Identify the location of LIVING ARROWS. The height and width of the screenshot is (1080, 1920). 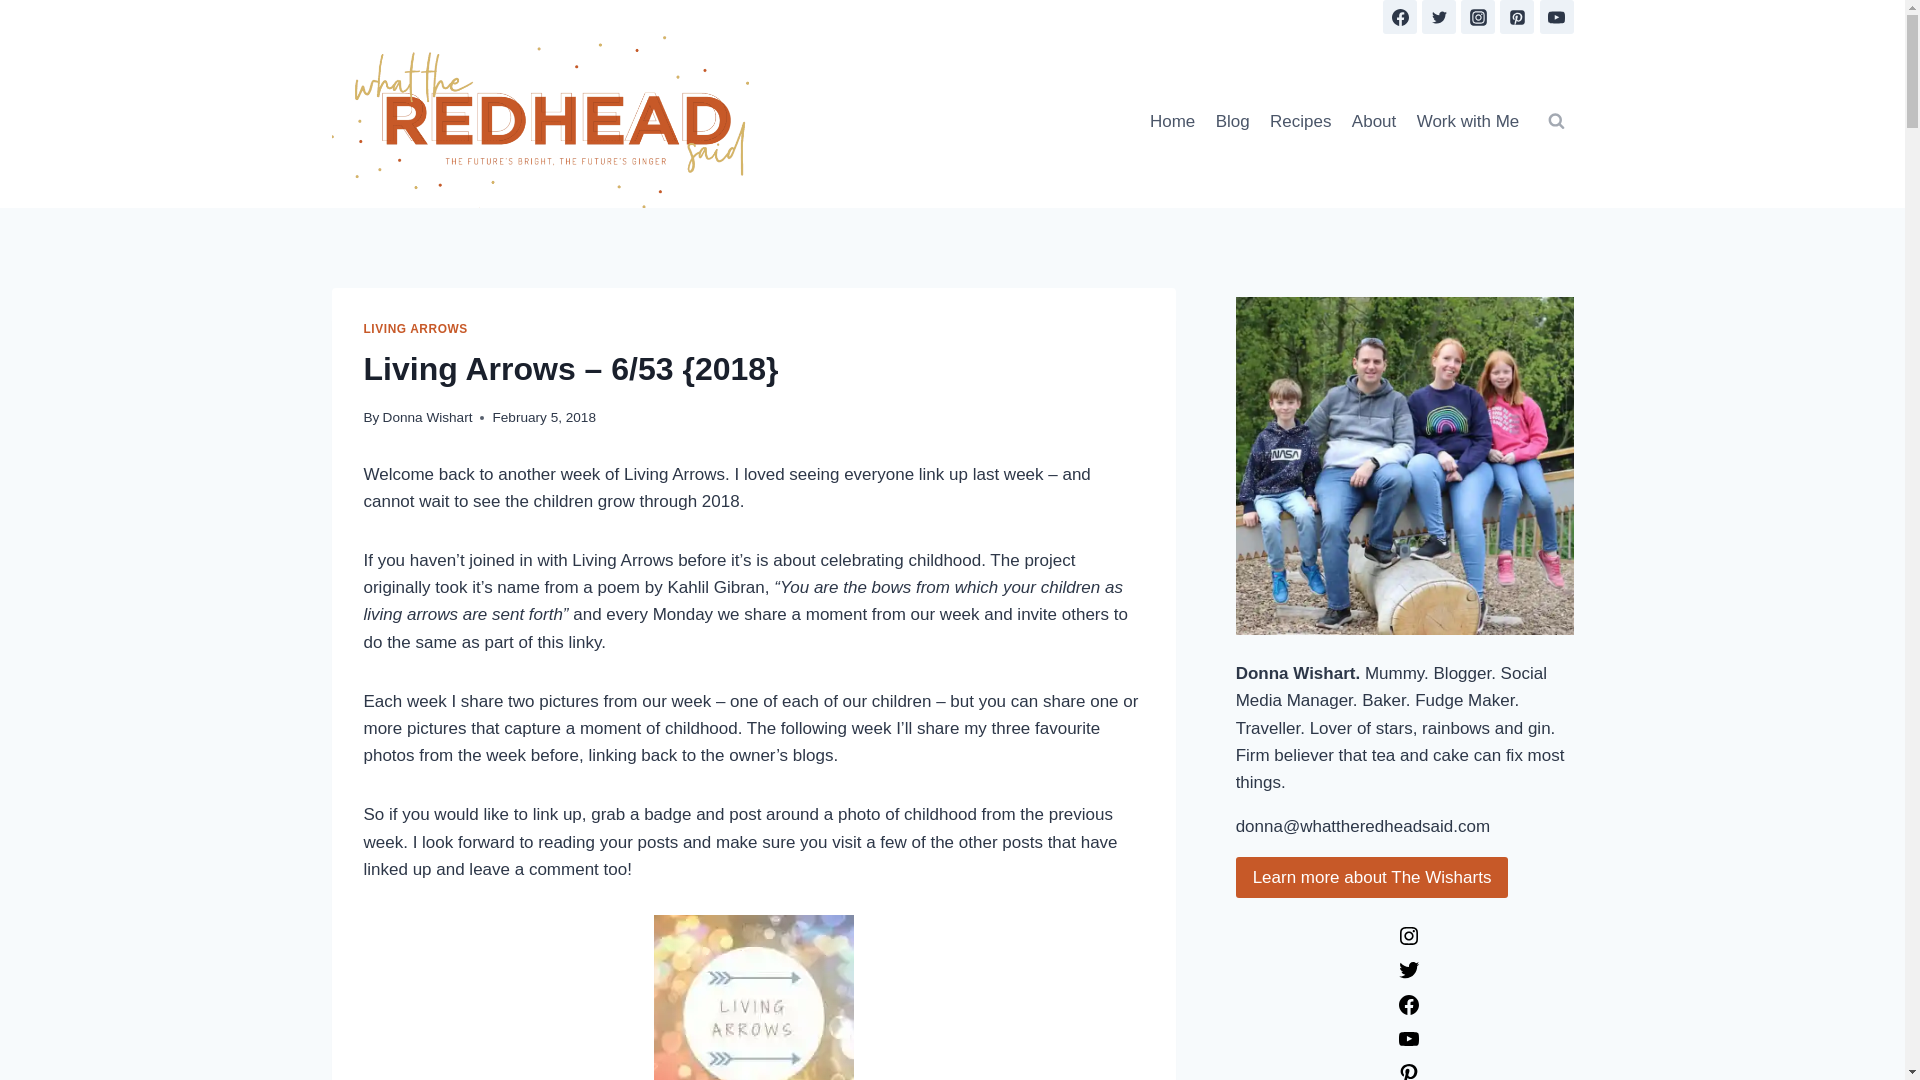
(1516, 16).